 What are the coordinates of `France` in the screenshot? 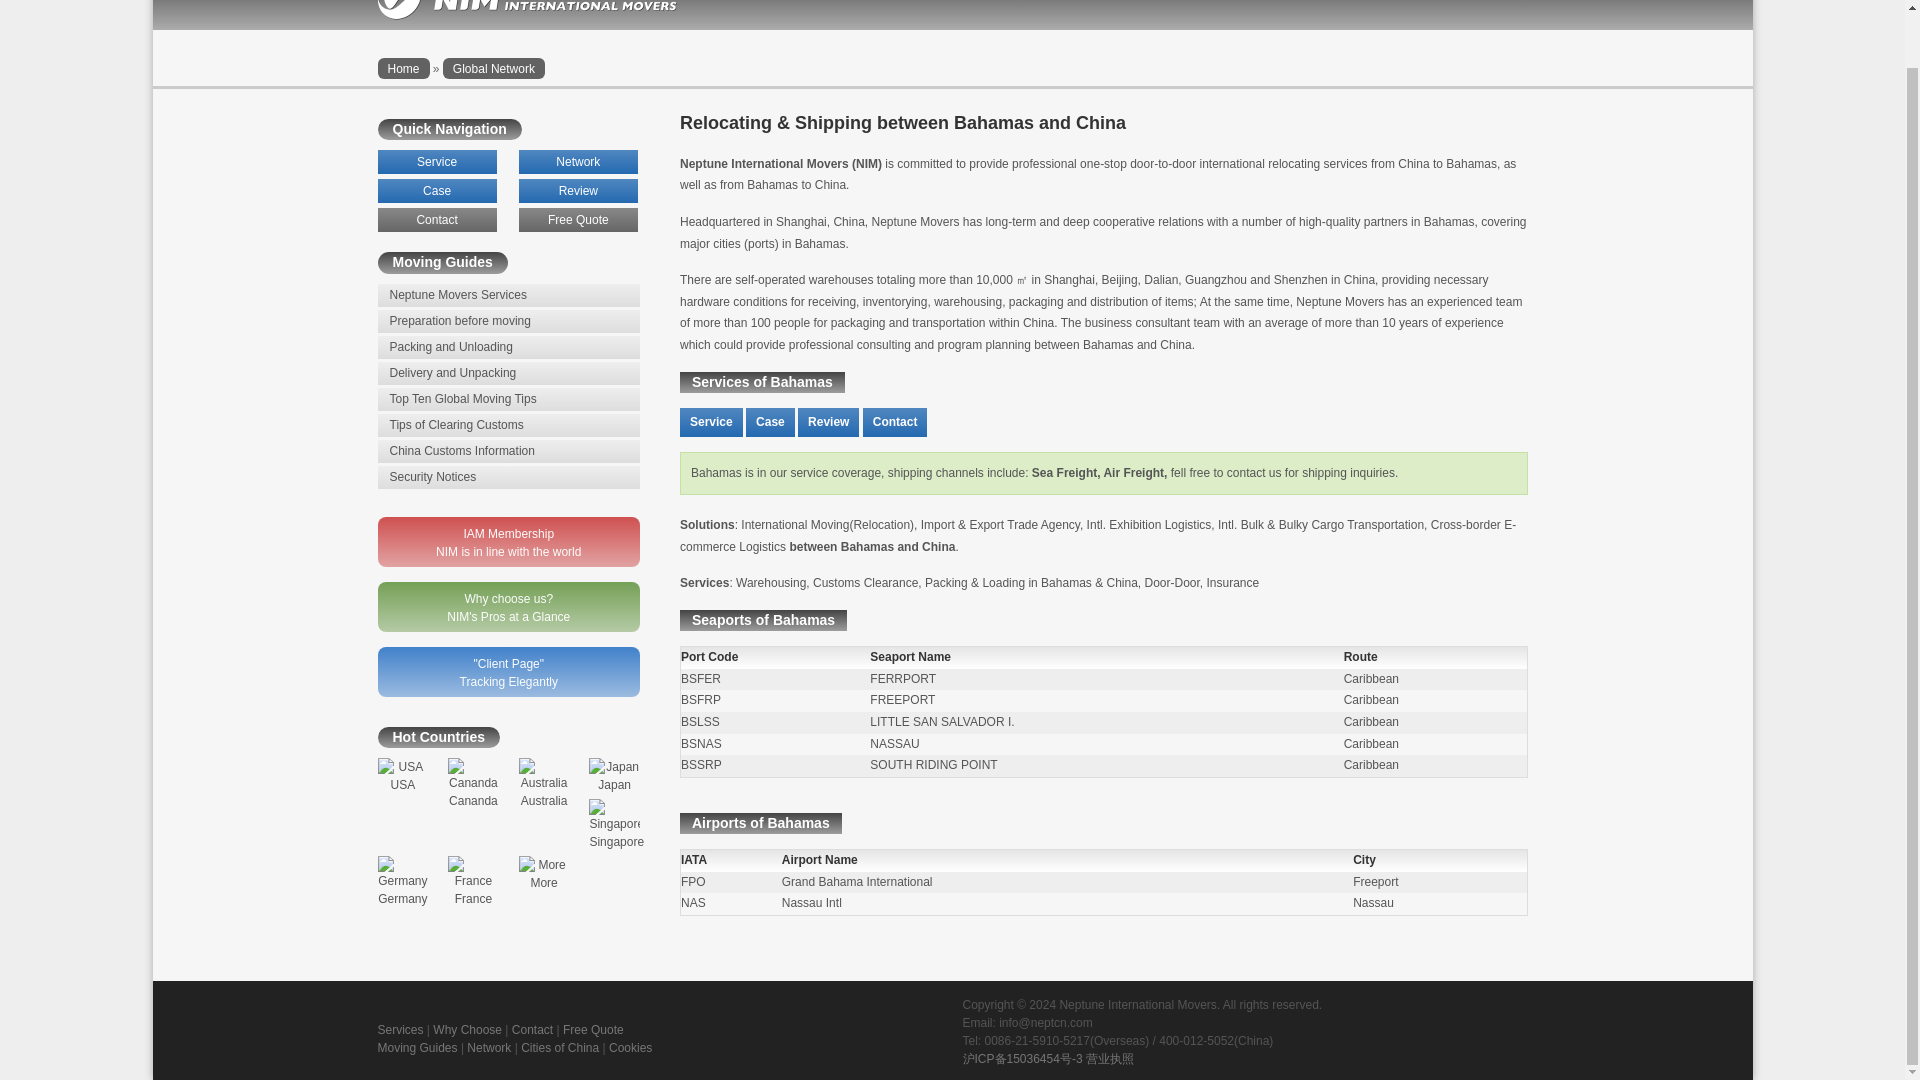 It's located at (473, 881).